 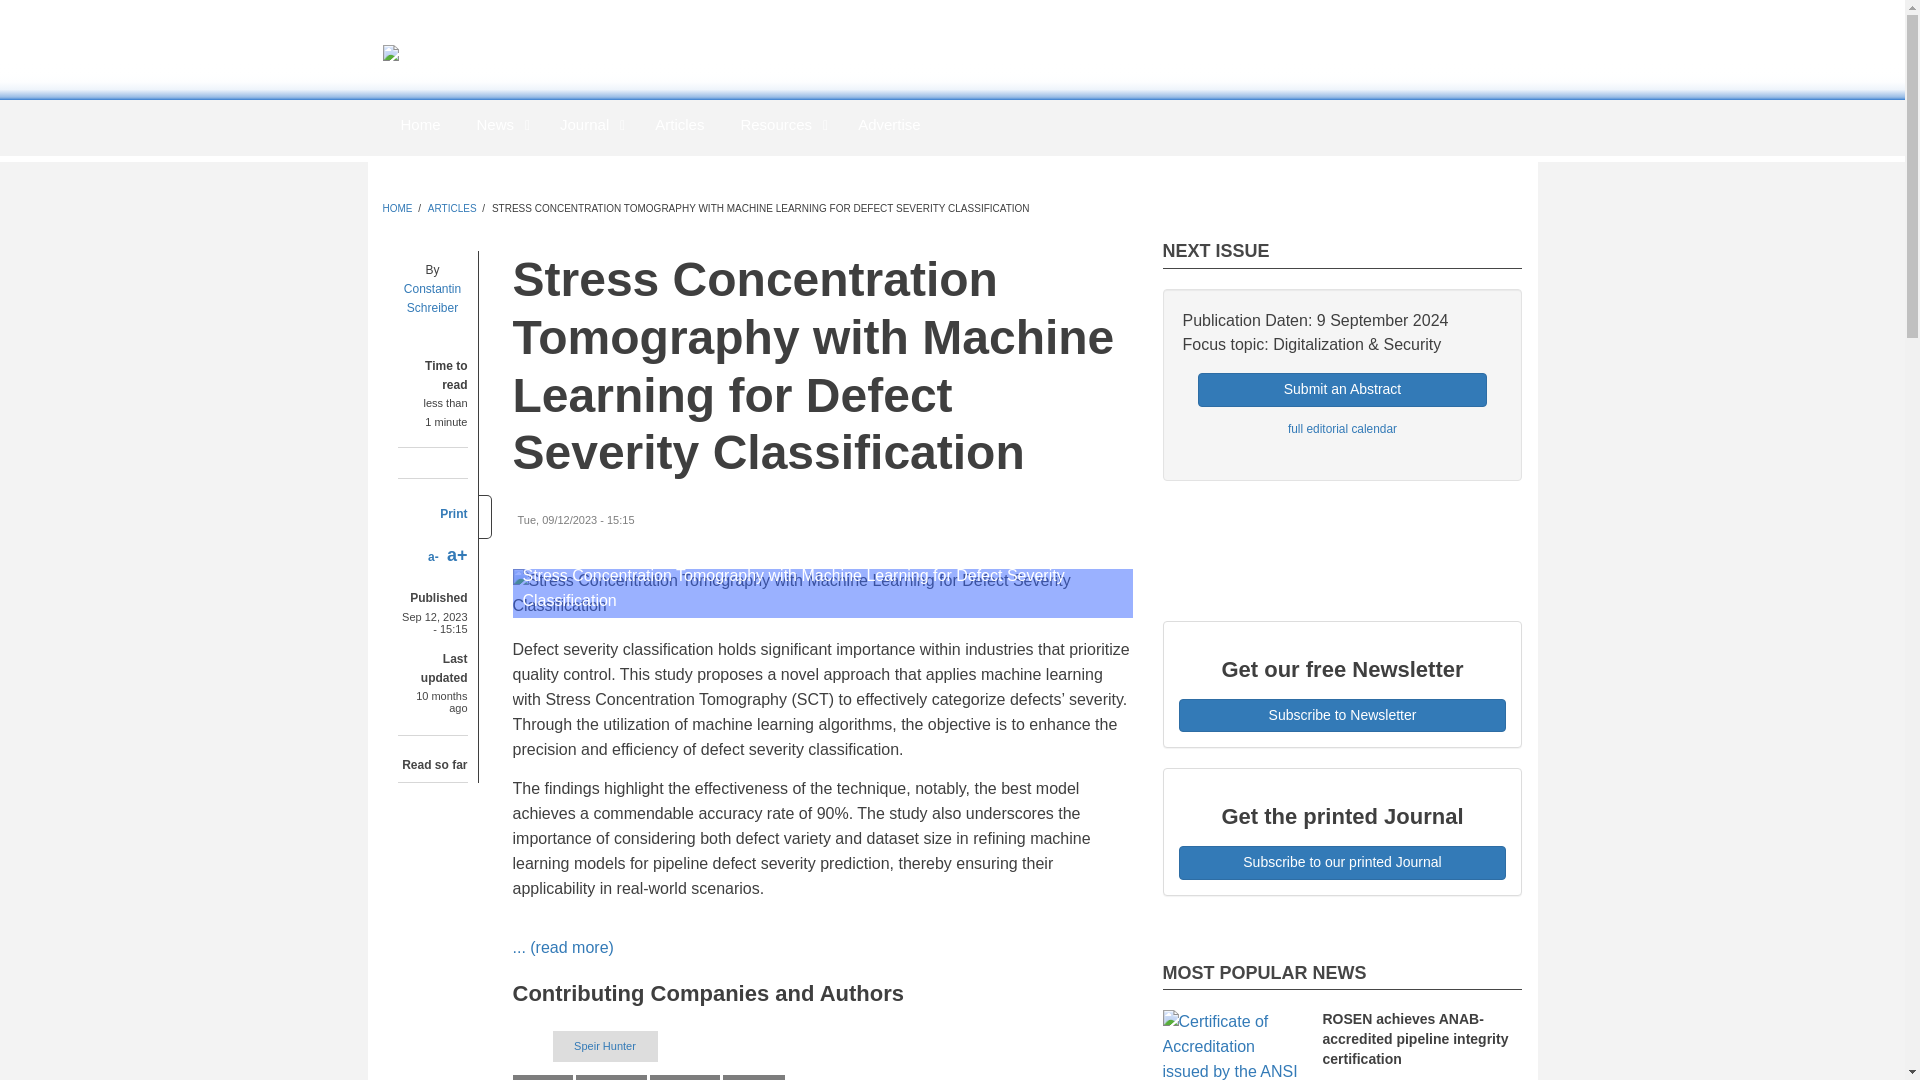 What do you see at coordinates (679, 124) in the screenshot?
I see `Articles` at bounding box center [679, 124].